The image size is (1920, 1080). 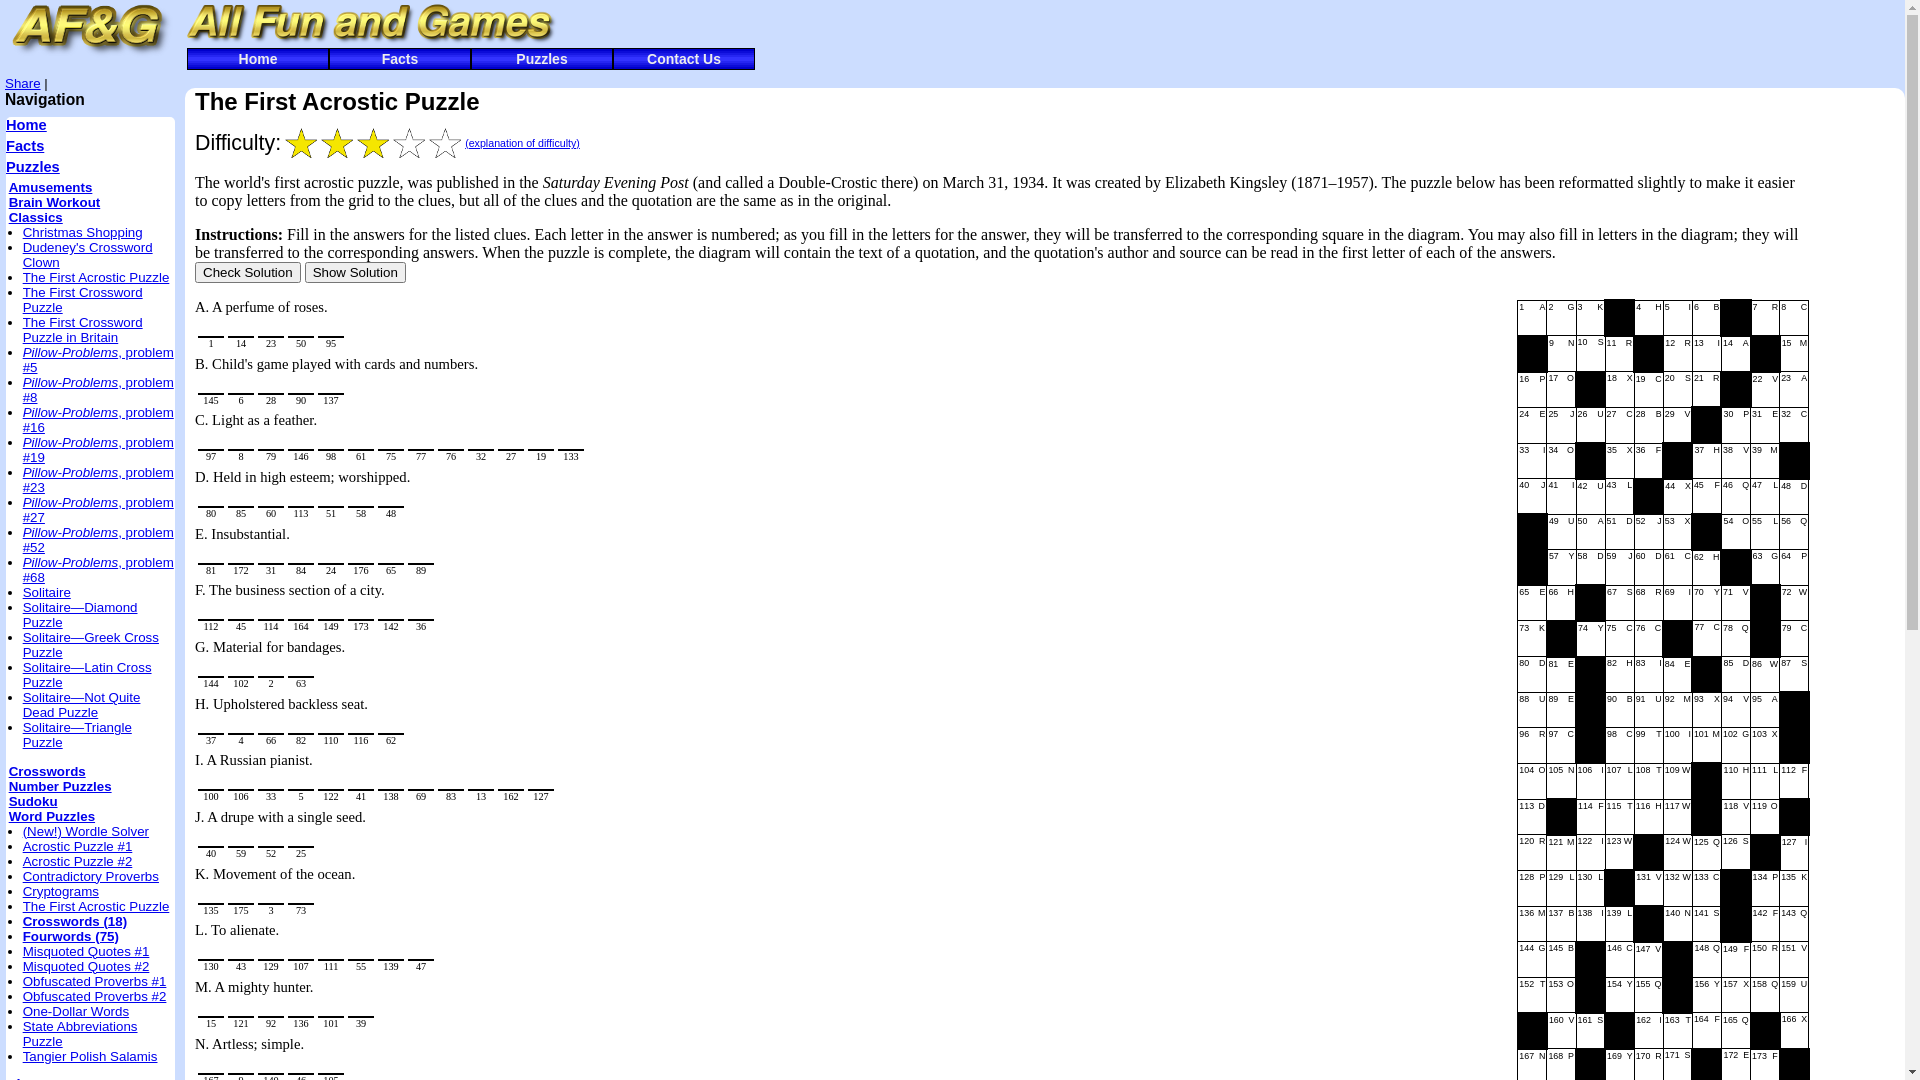 I want to click on 59
J, so click(x=1620, y=568).